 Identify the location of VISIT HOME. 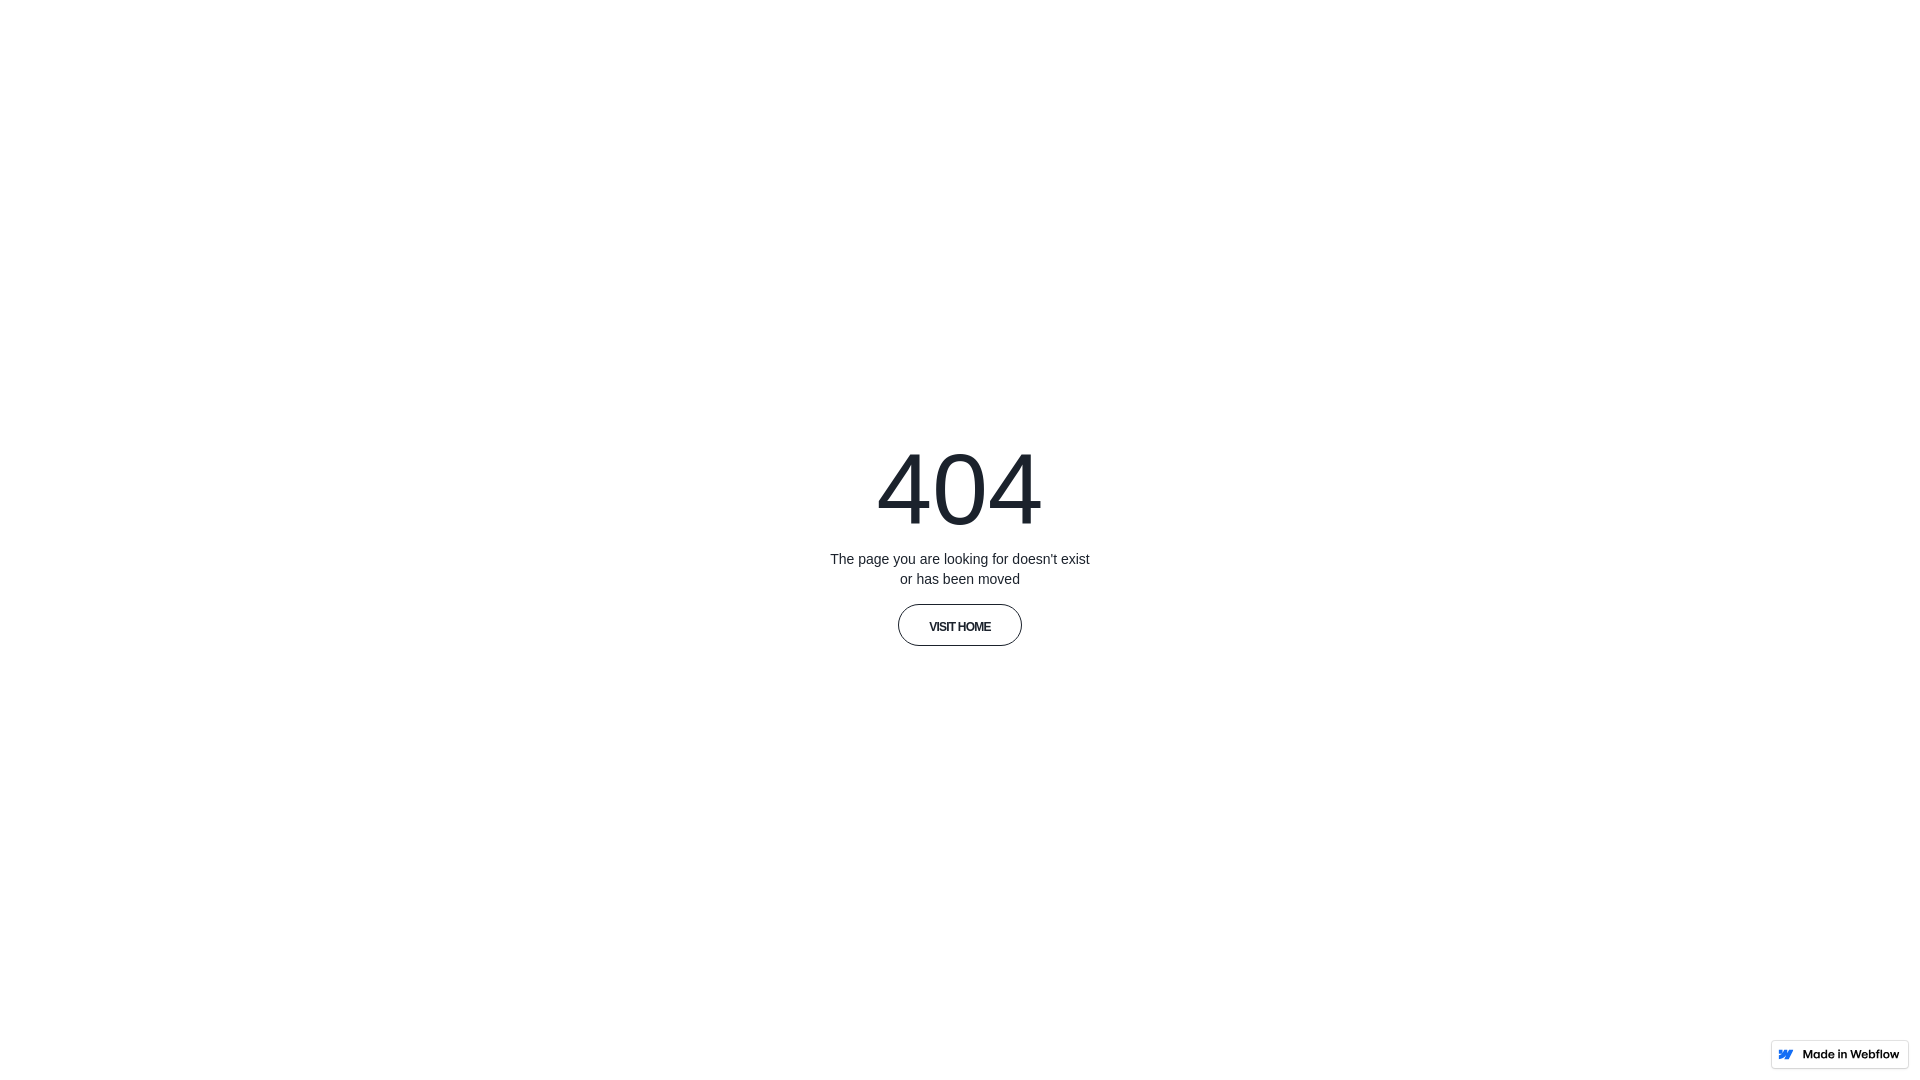
(960, 625).